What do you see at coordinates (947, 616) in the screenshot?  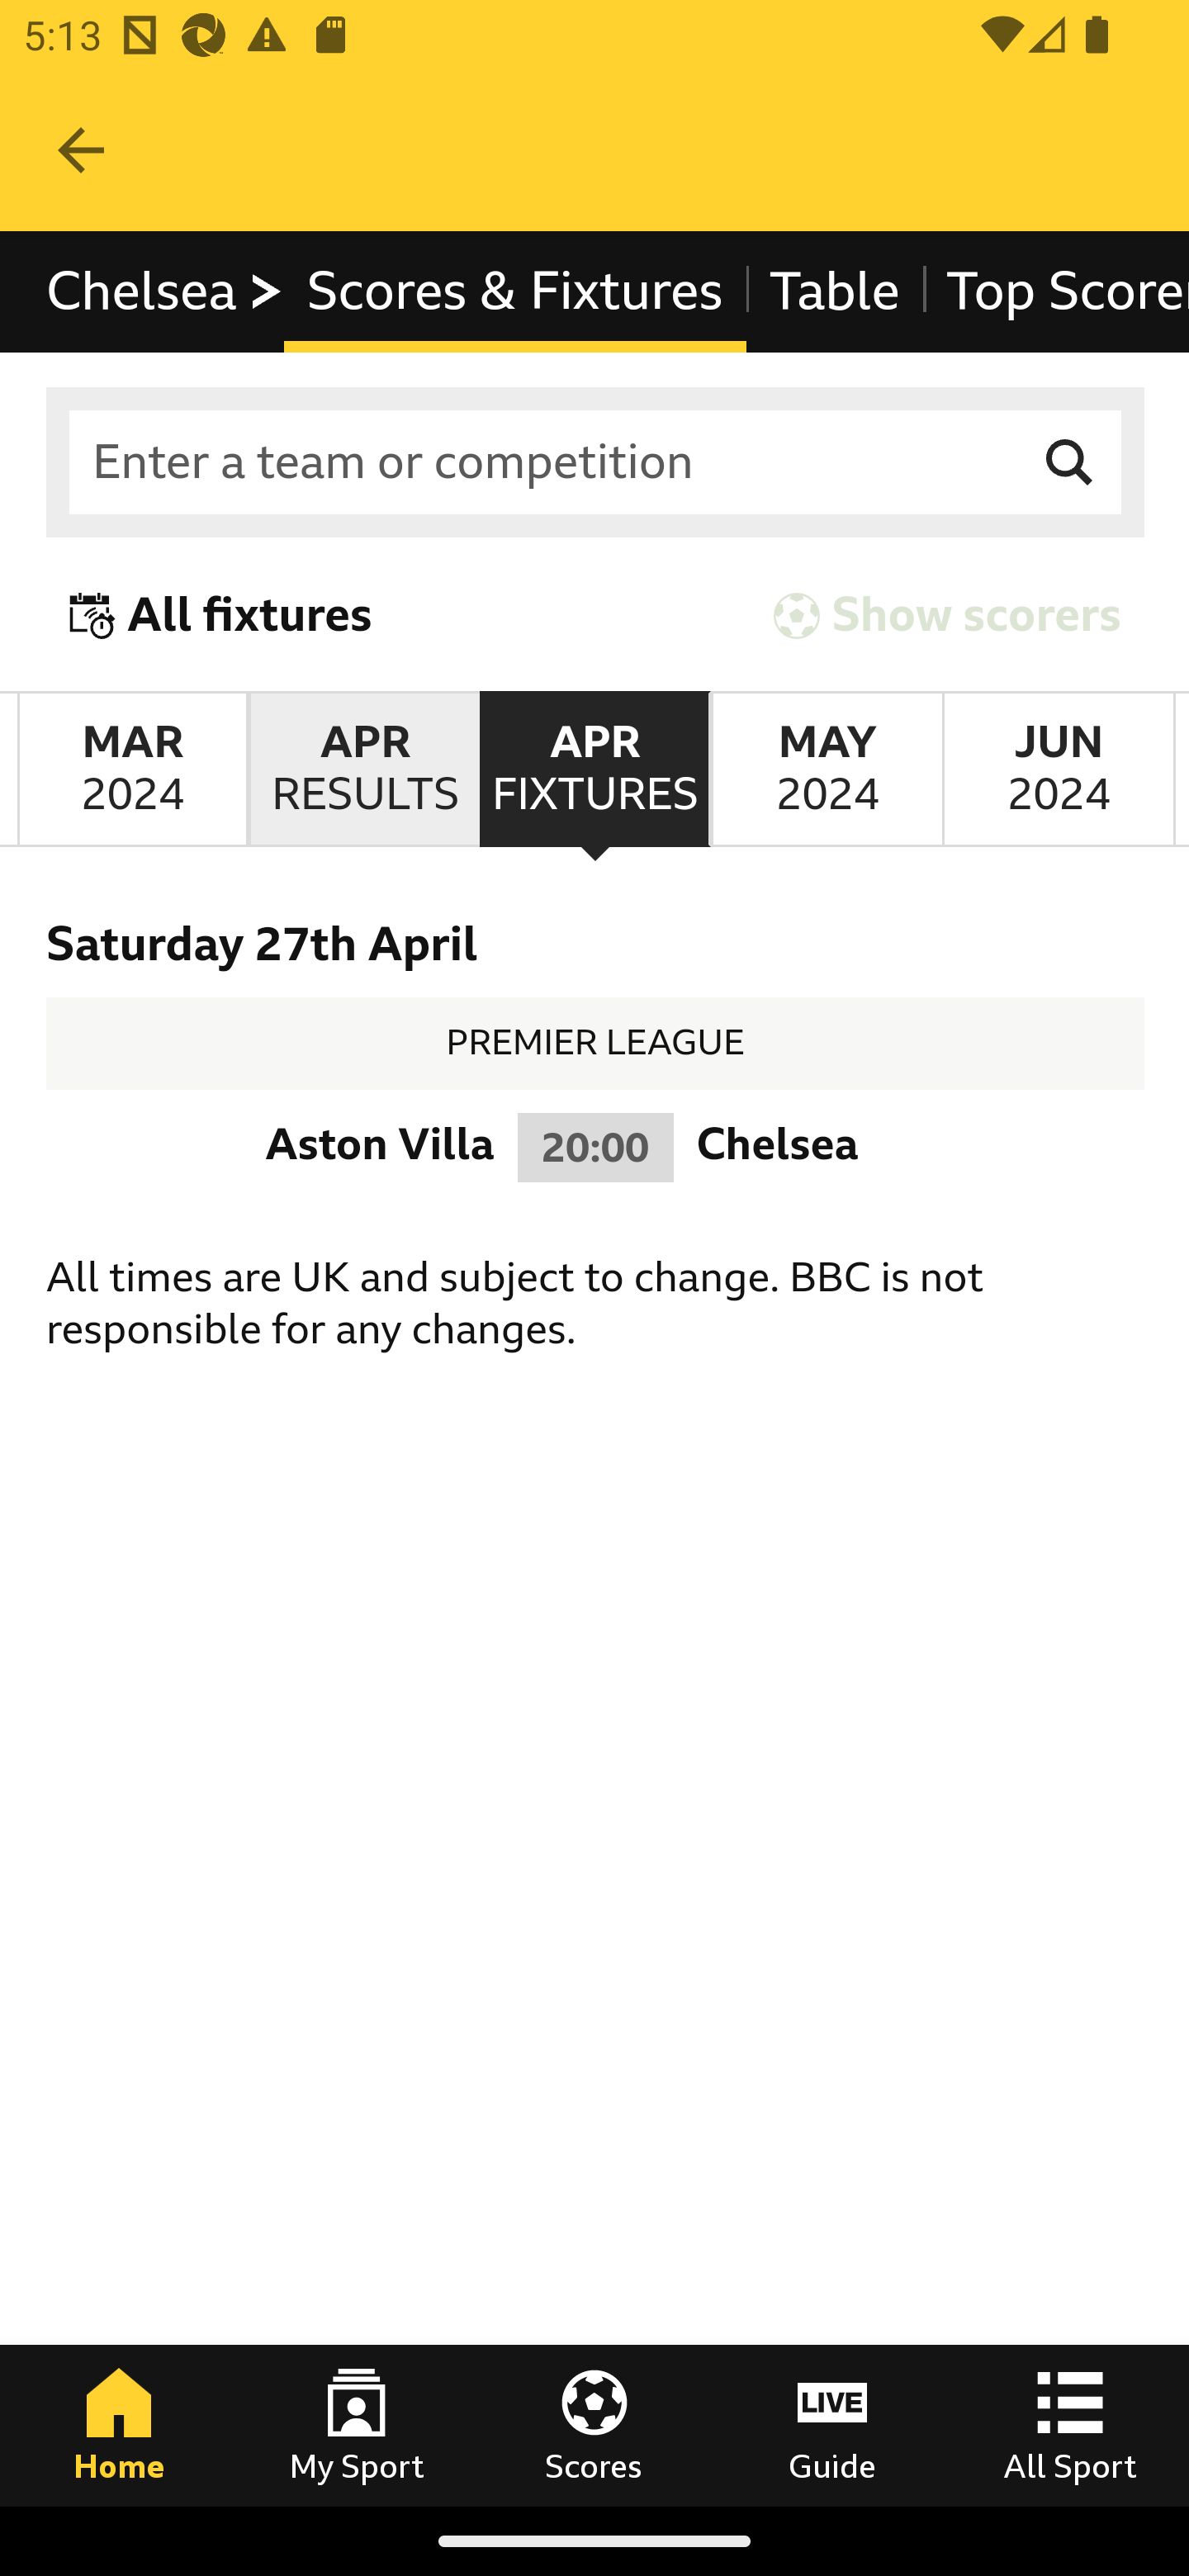 I see `Show scorers` at bounding box center [947, 616].